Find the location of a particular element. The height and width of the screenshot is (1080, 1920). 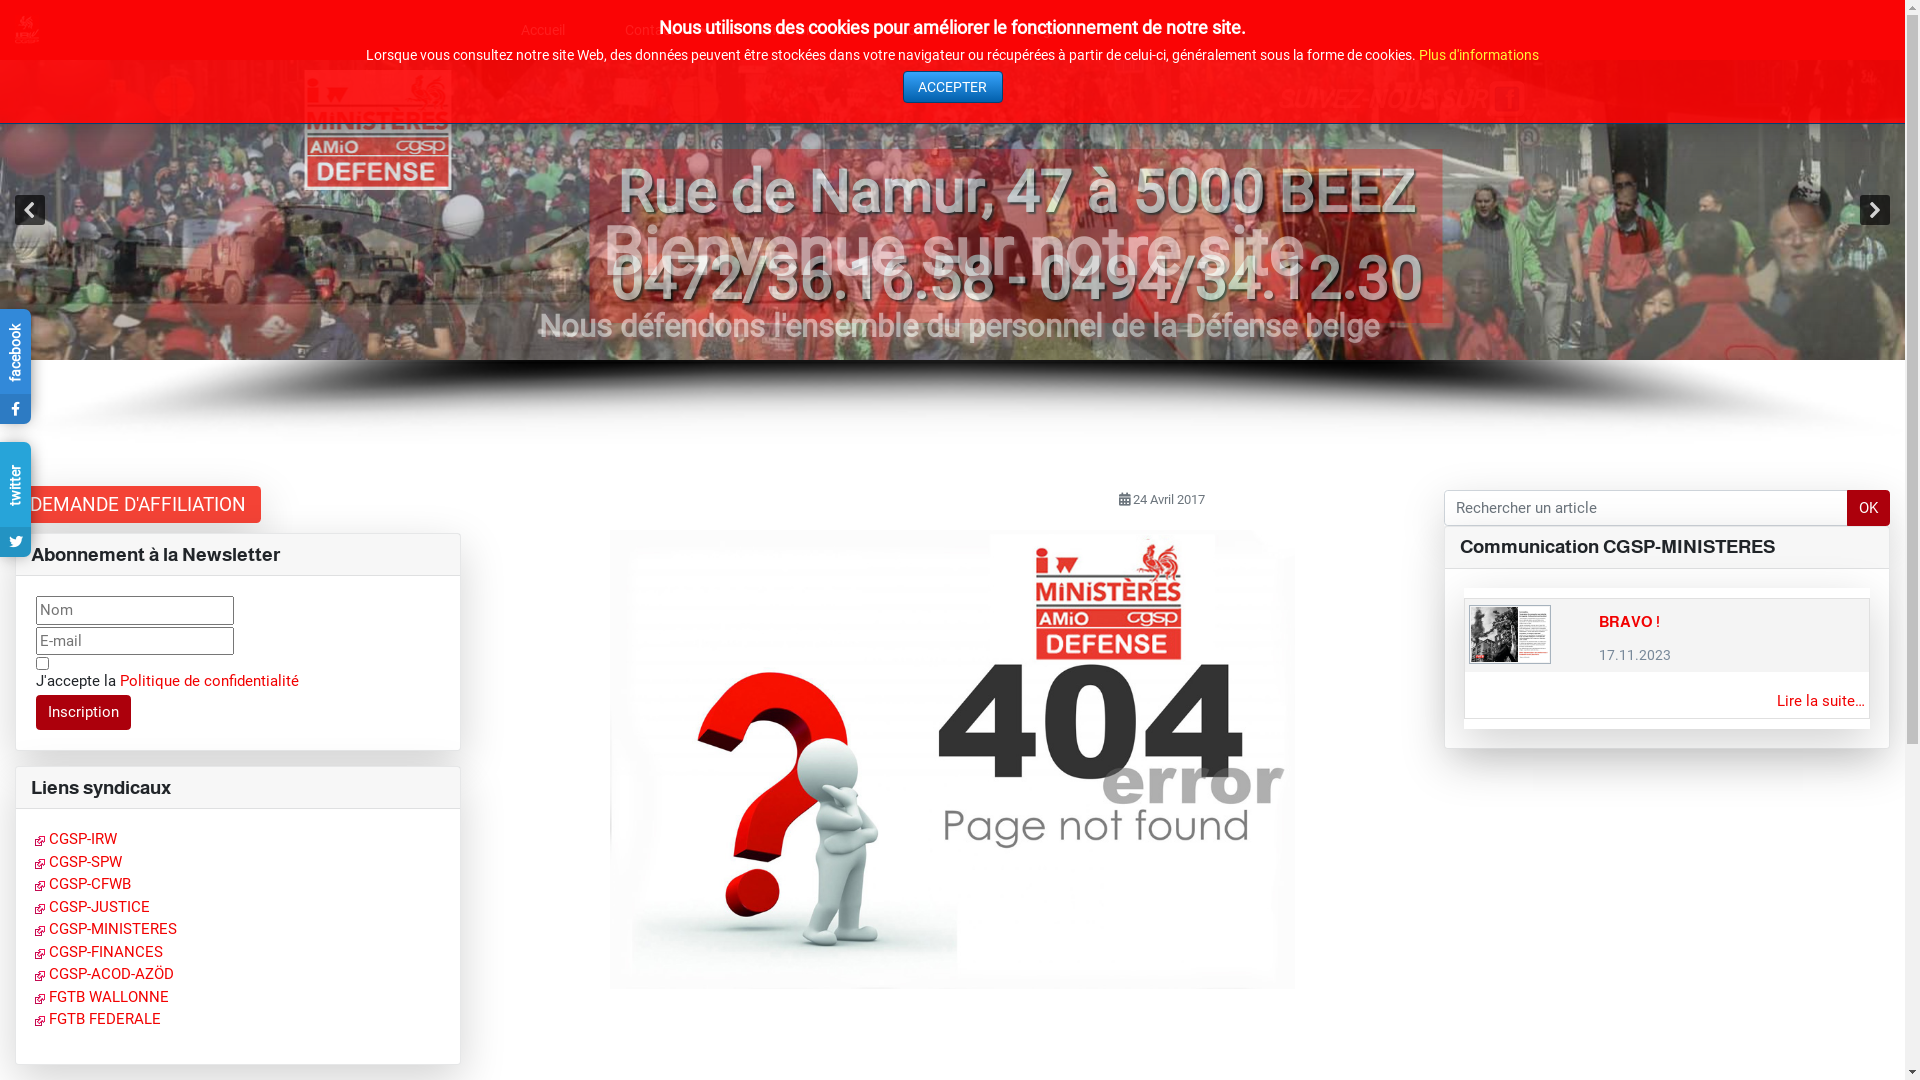

Contact is located at coordinates (660, 30).